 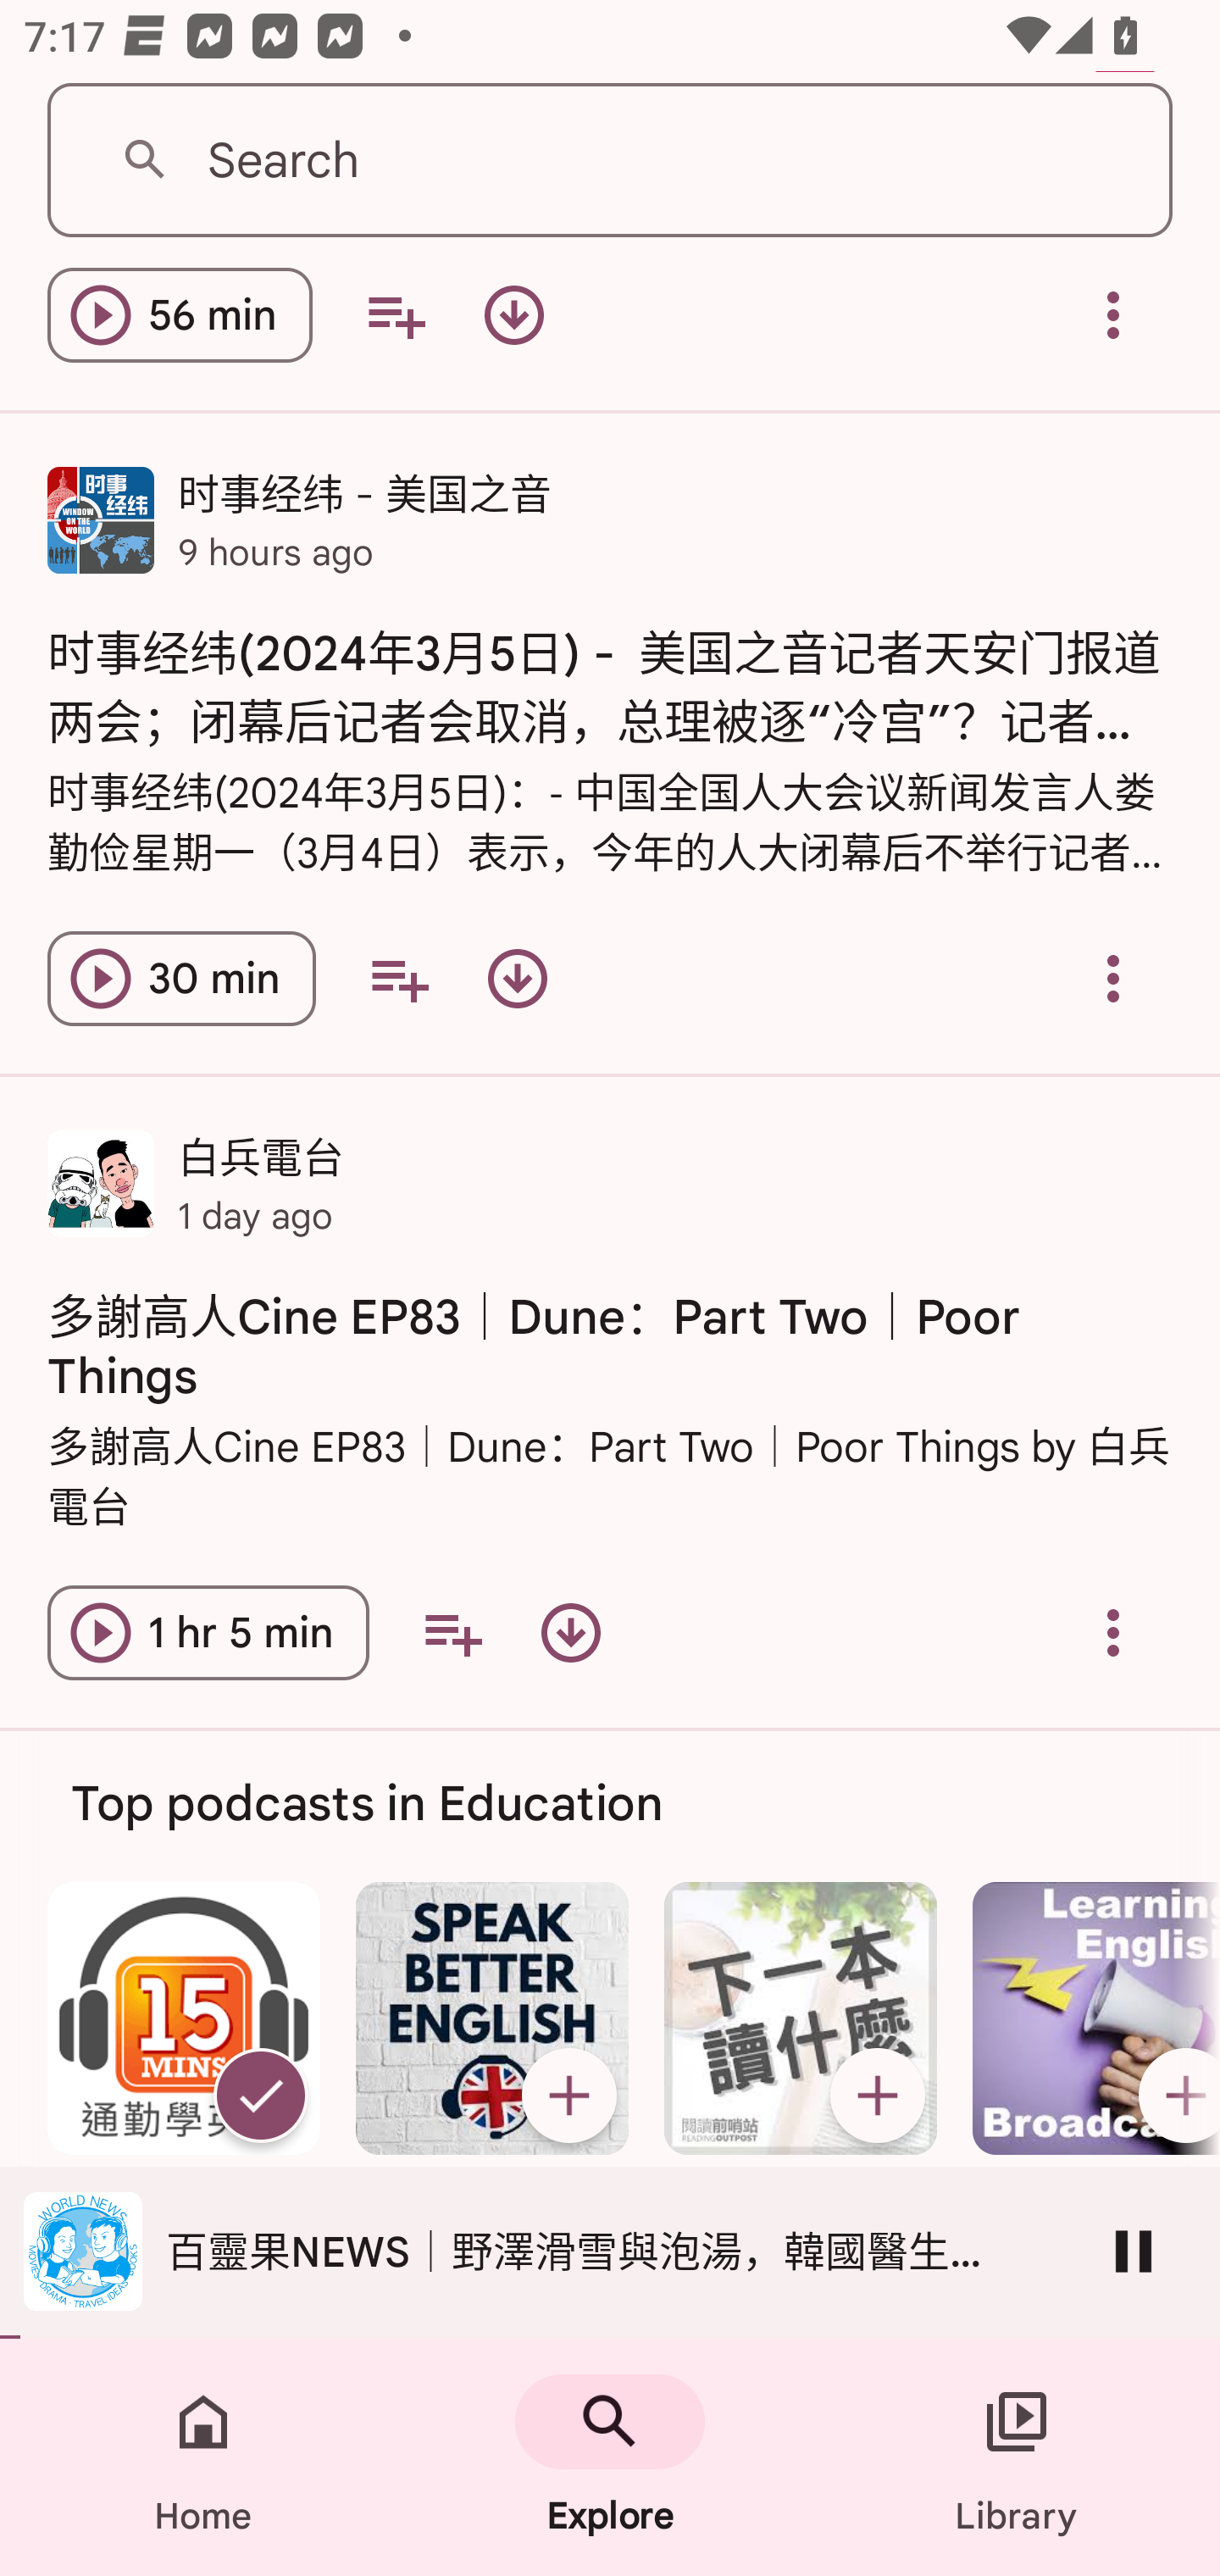 What do you see at coordinates (1017, 2457) in the screenshot?
I see `Library` at bounding box center [1017, 2457].